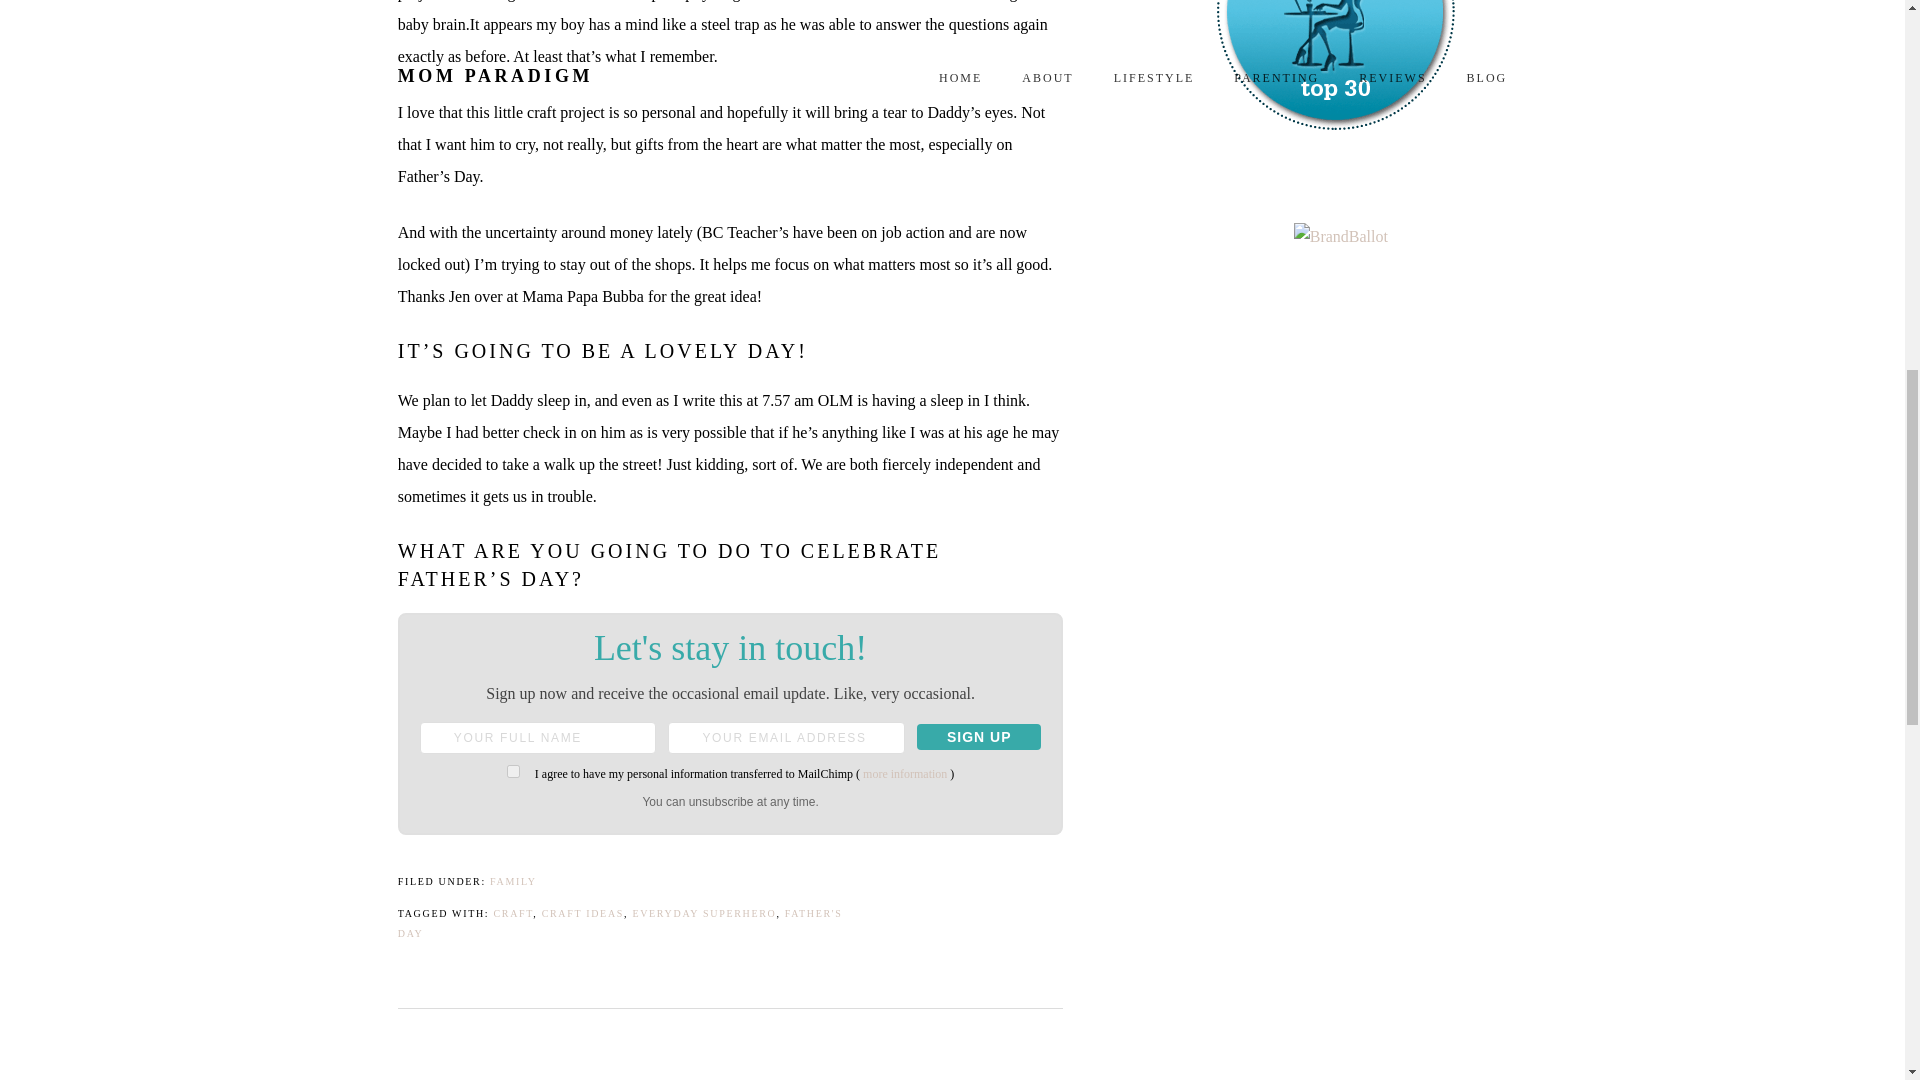  I want to click on SIGN UP, so click(978, 736).